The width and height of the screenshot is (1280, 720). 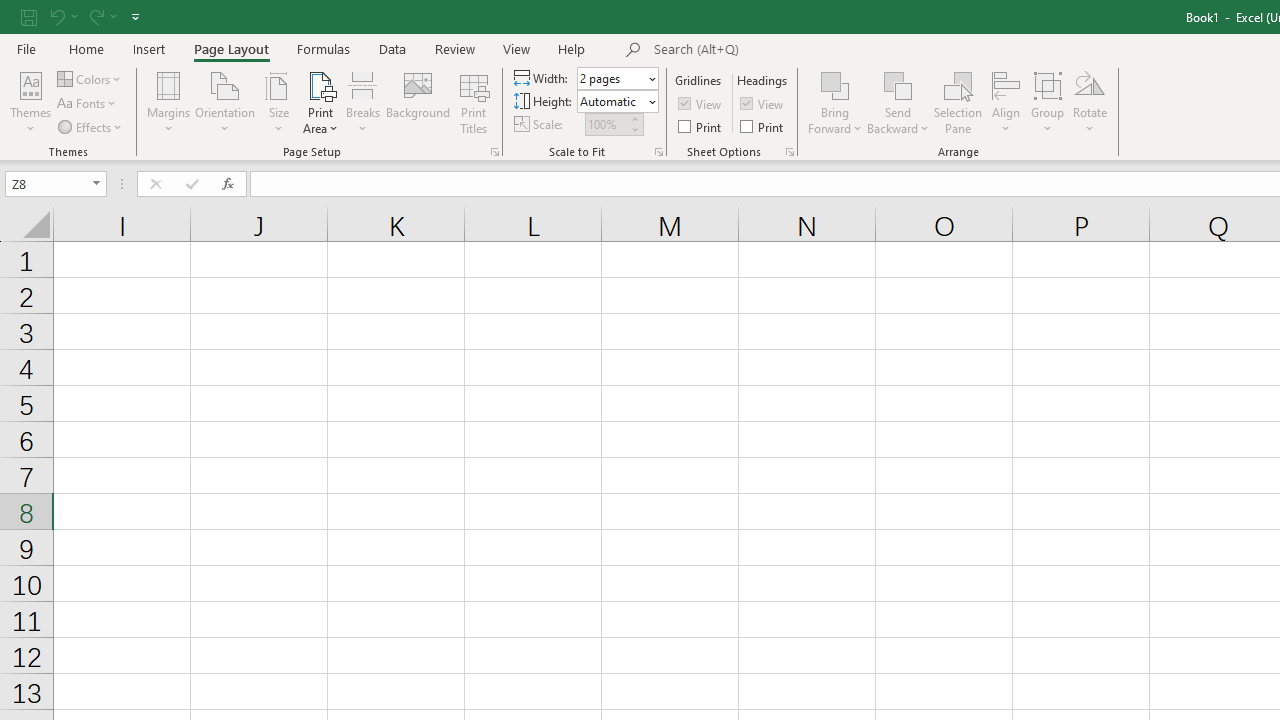 What do you see at coordinates (454, 48) in the screenshot?
I see `Review` at bounding box center [454, 48].